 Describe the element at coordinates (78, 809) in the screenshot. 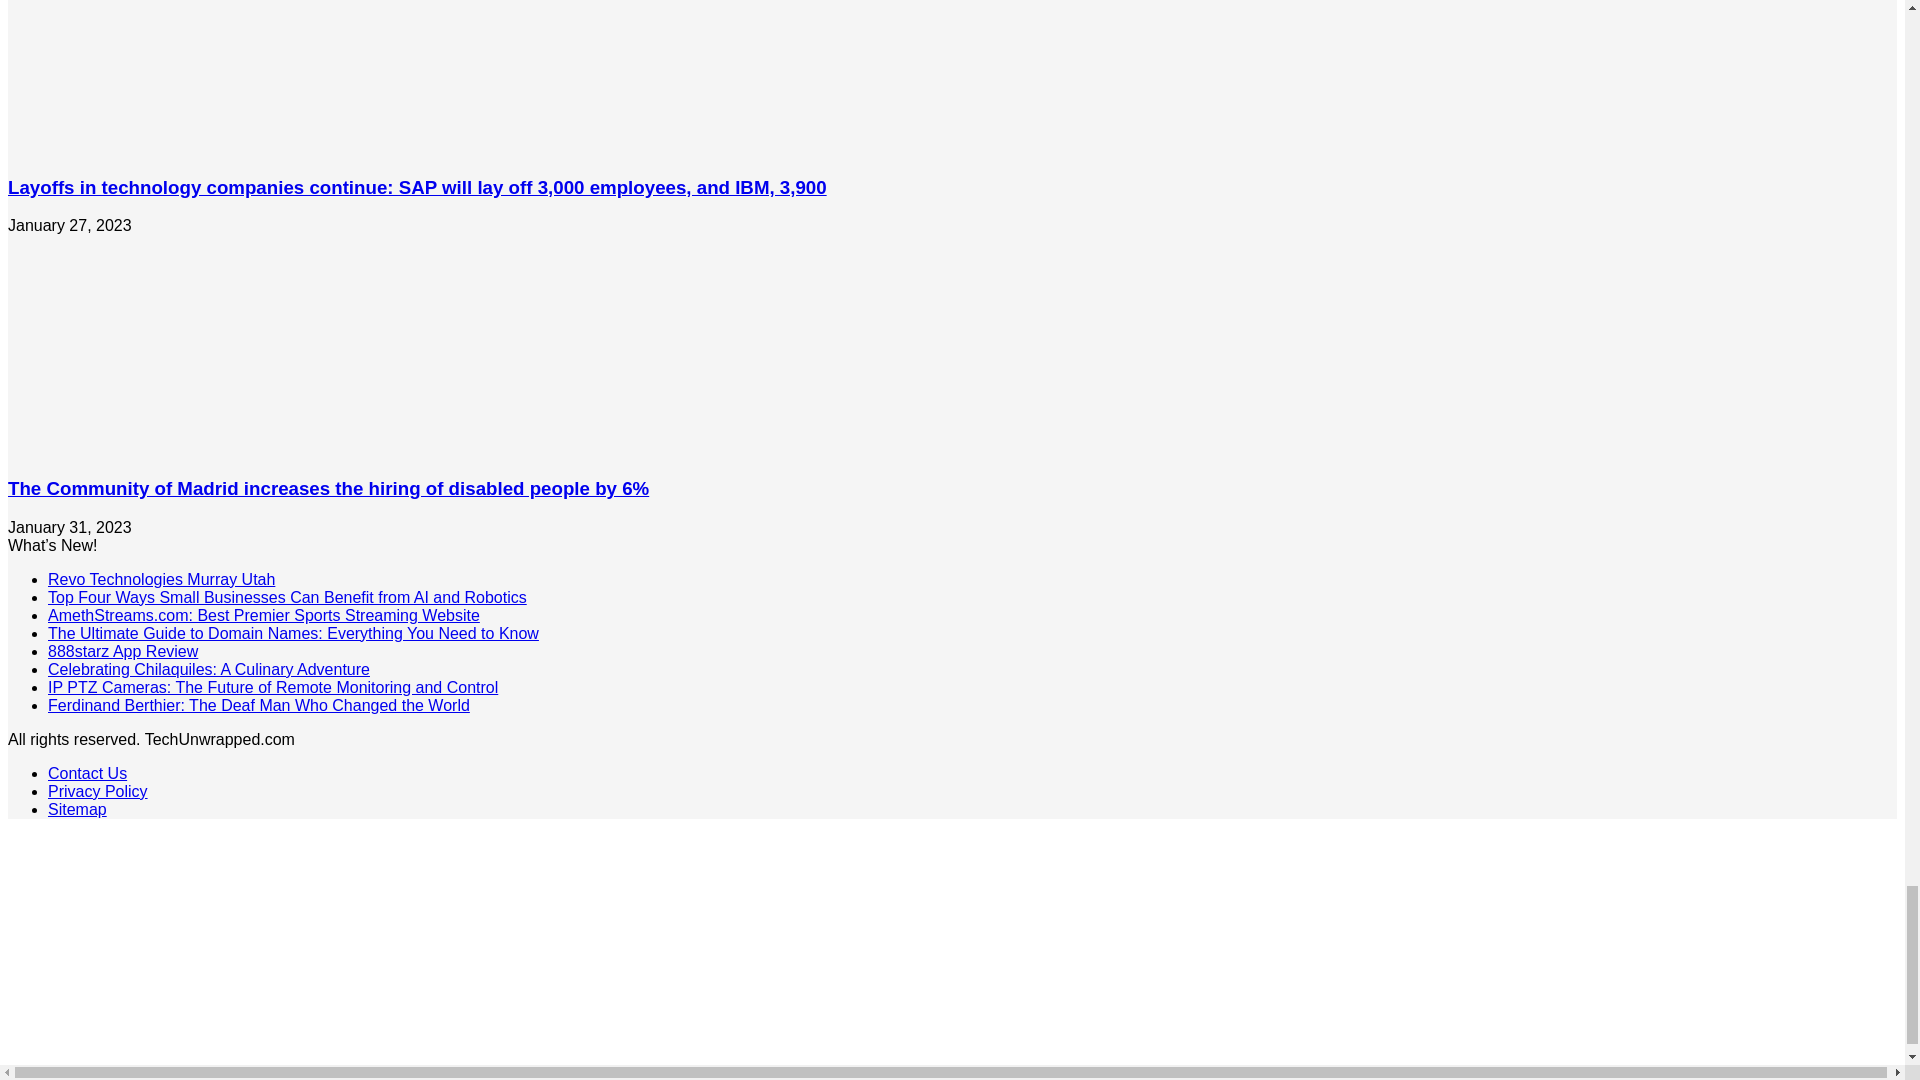

I see `Sitemap` at that location.